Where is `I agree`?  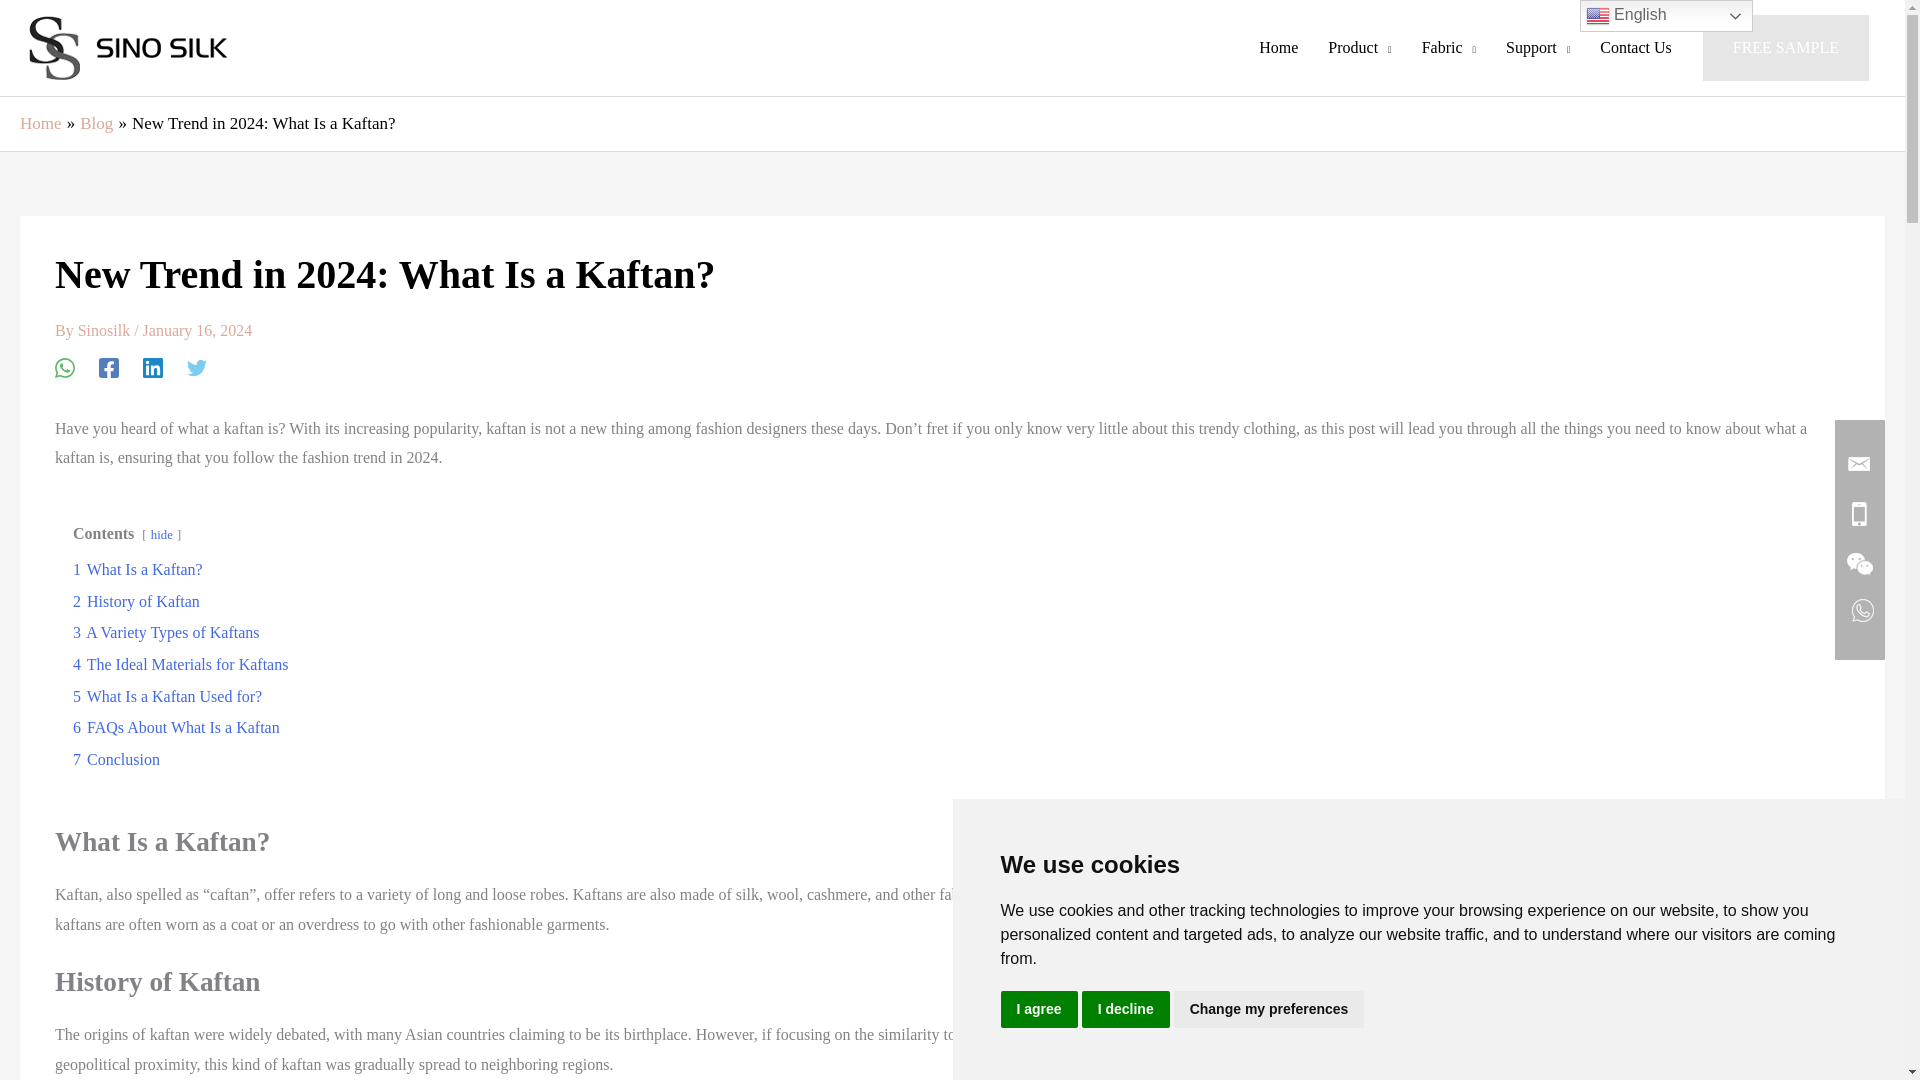
I agree is located at coordinates (1038, 1010).